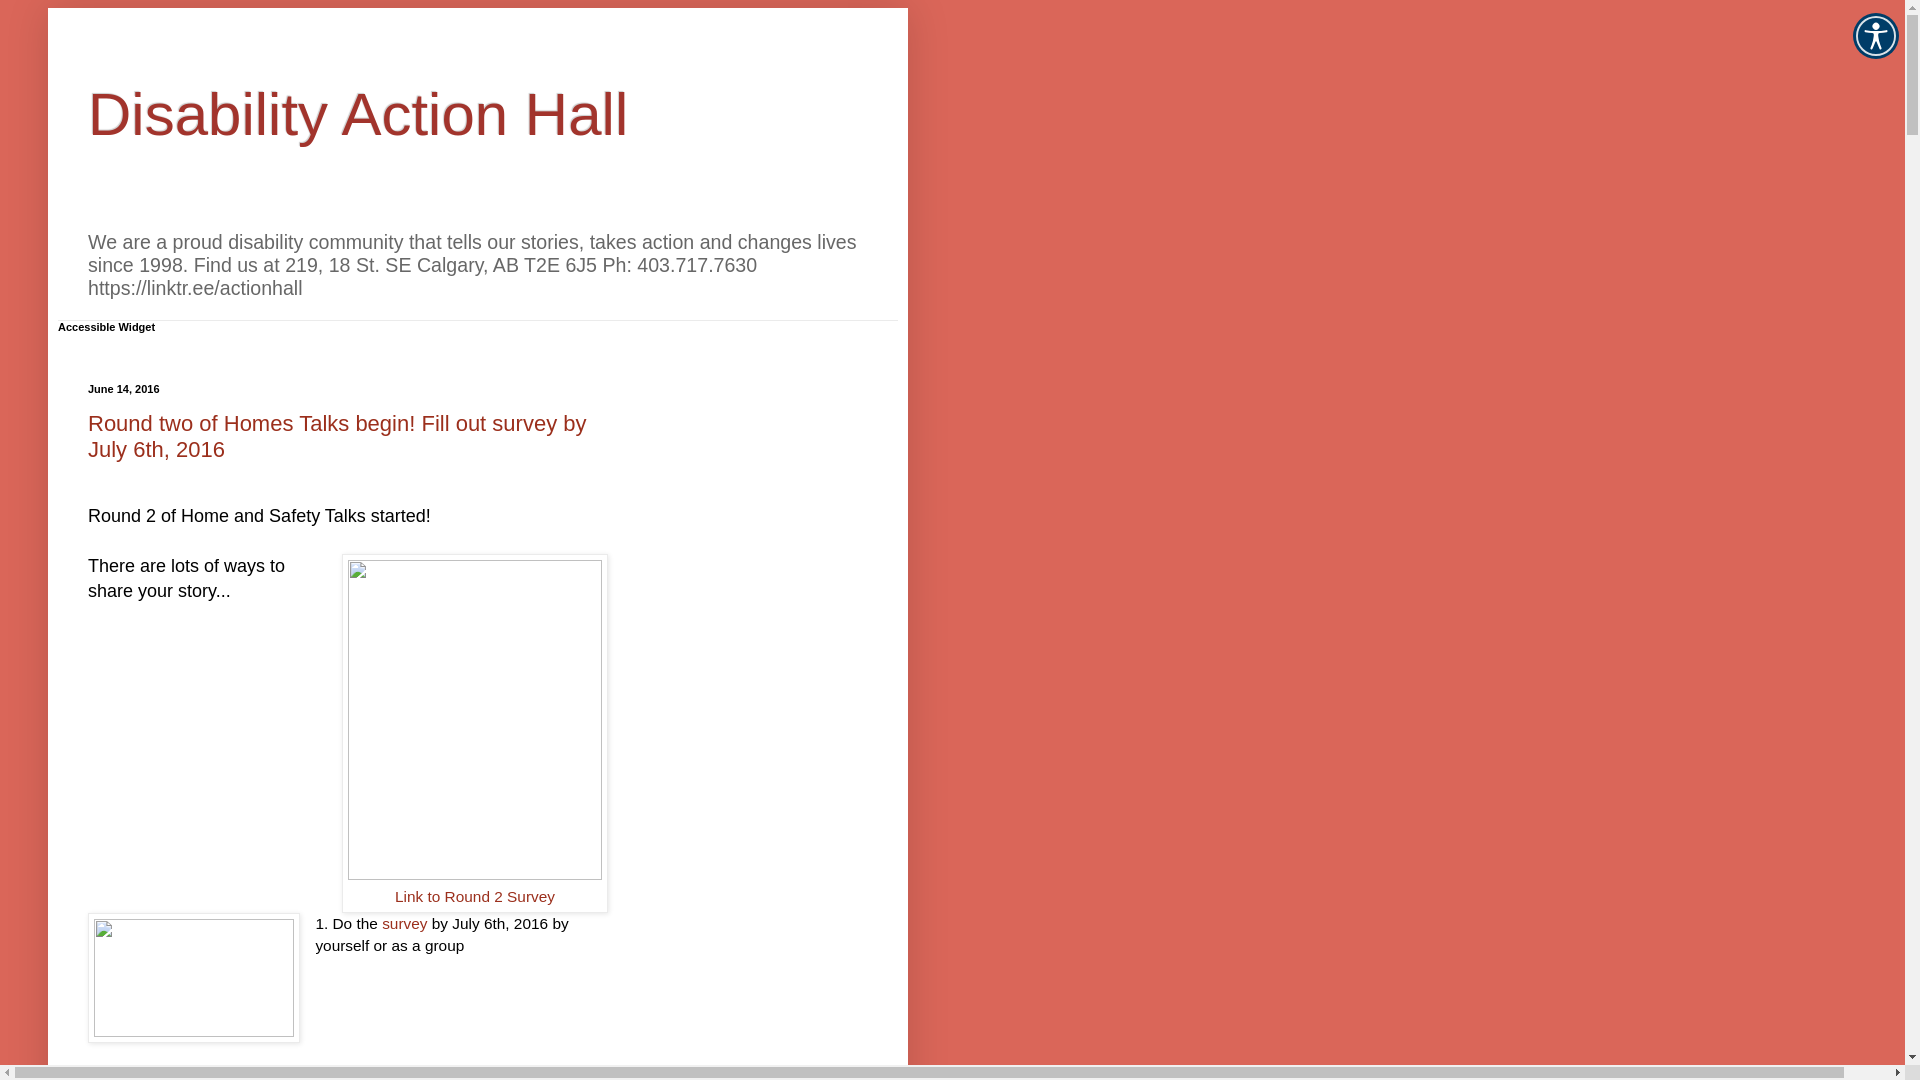 This screenshot has width=1920, height=1080. Describe the element at coordinates (475, 896) in the screenshot. I see `Link to Round 2 Survey` at that location.